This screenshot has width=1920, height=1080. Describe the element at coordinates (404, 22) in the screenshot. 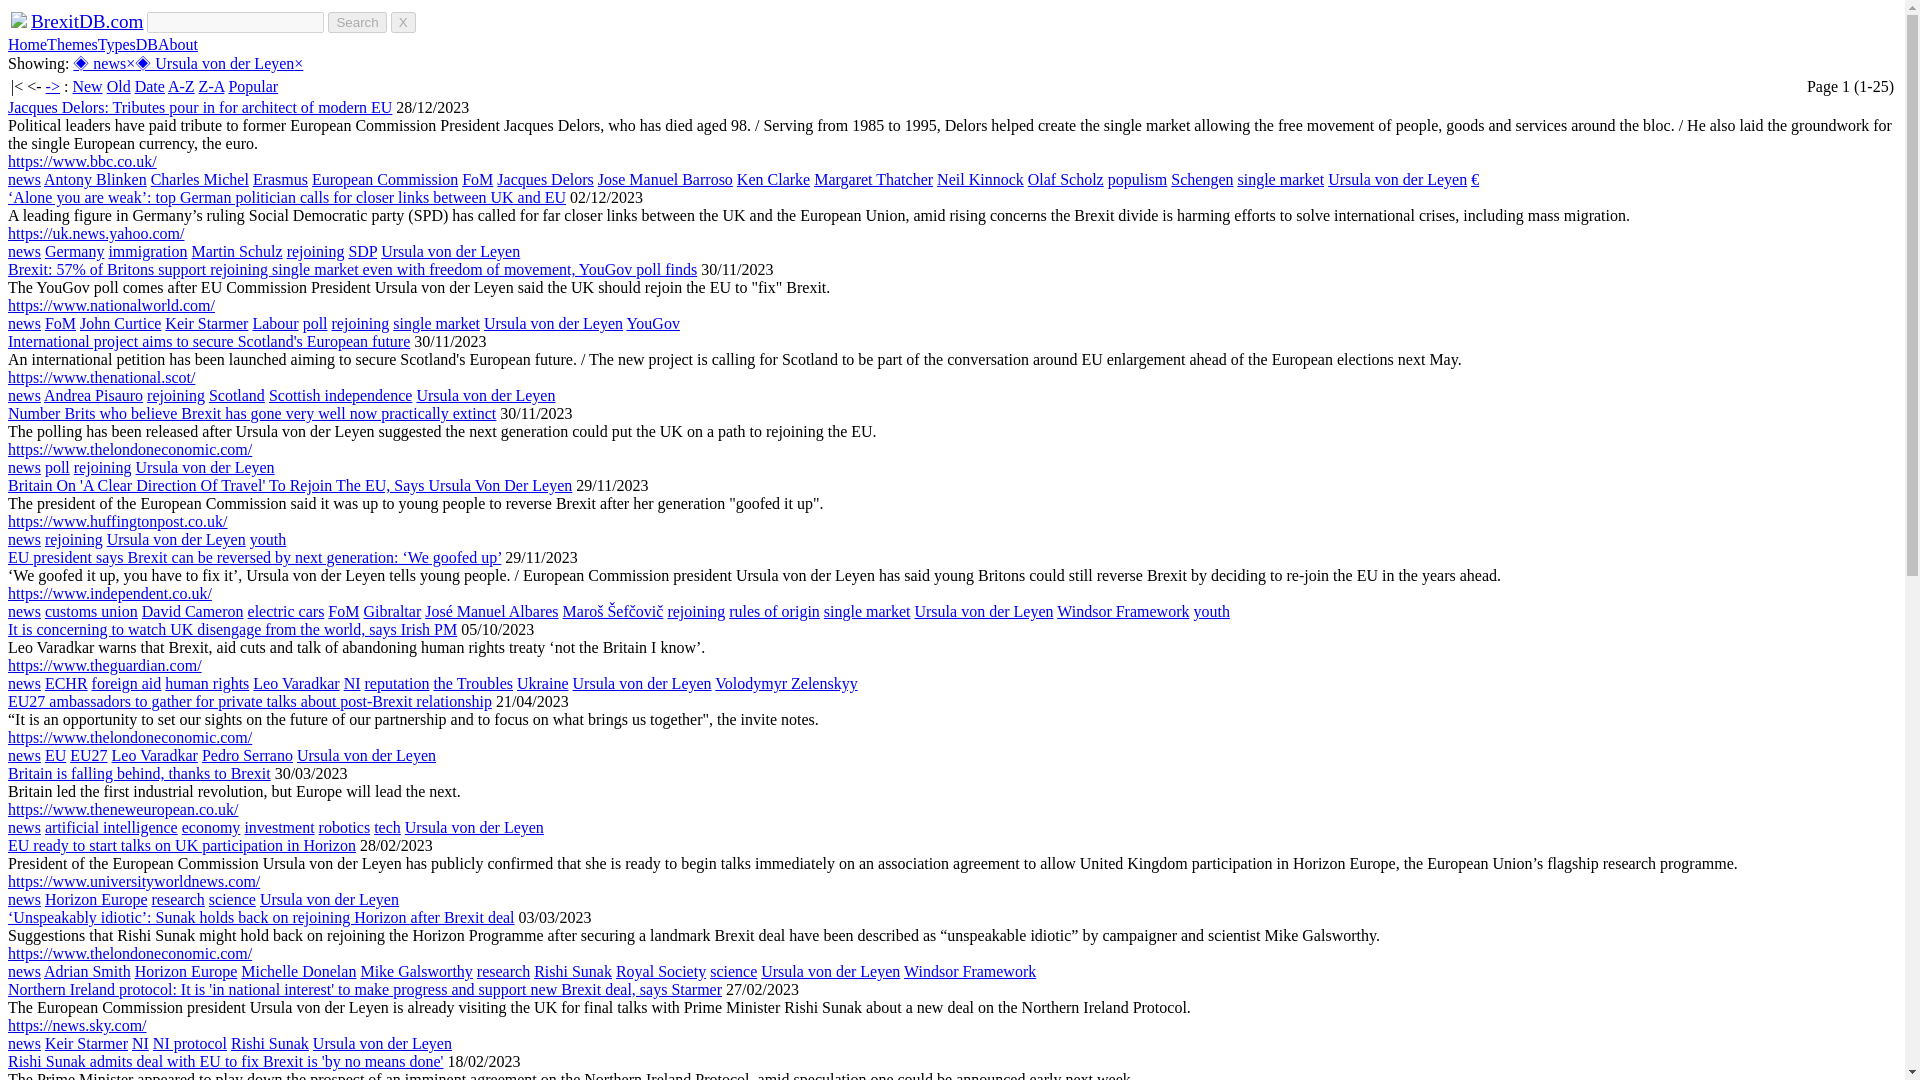

I see `X` at that location.